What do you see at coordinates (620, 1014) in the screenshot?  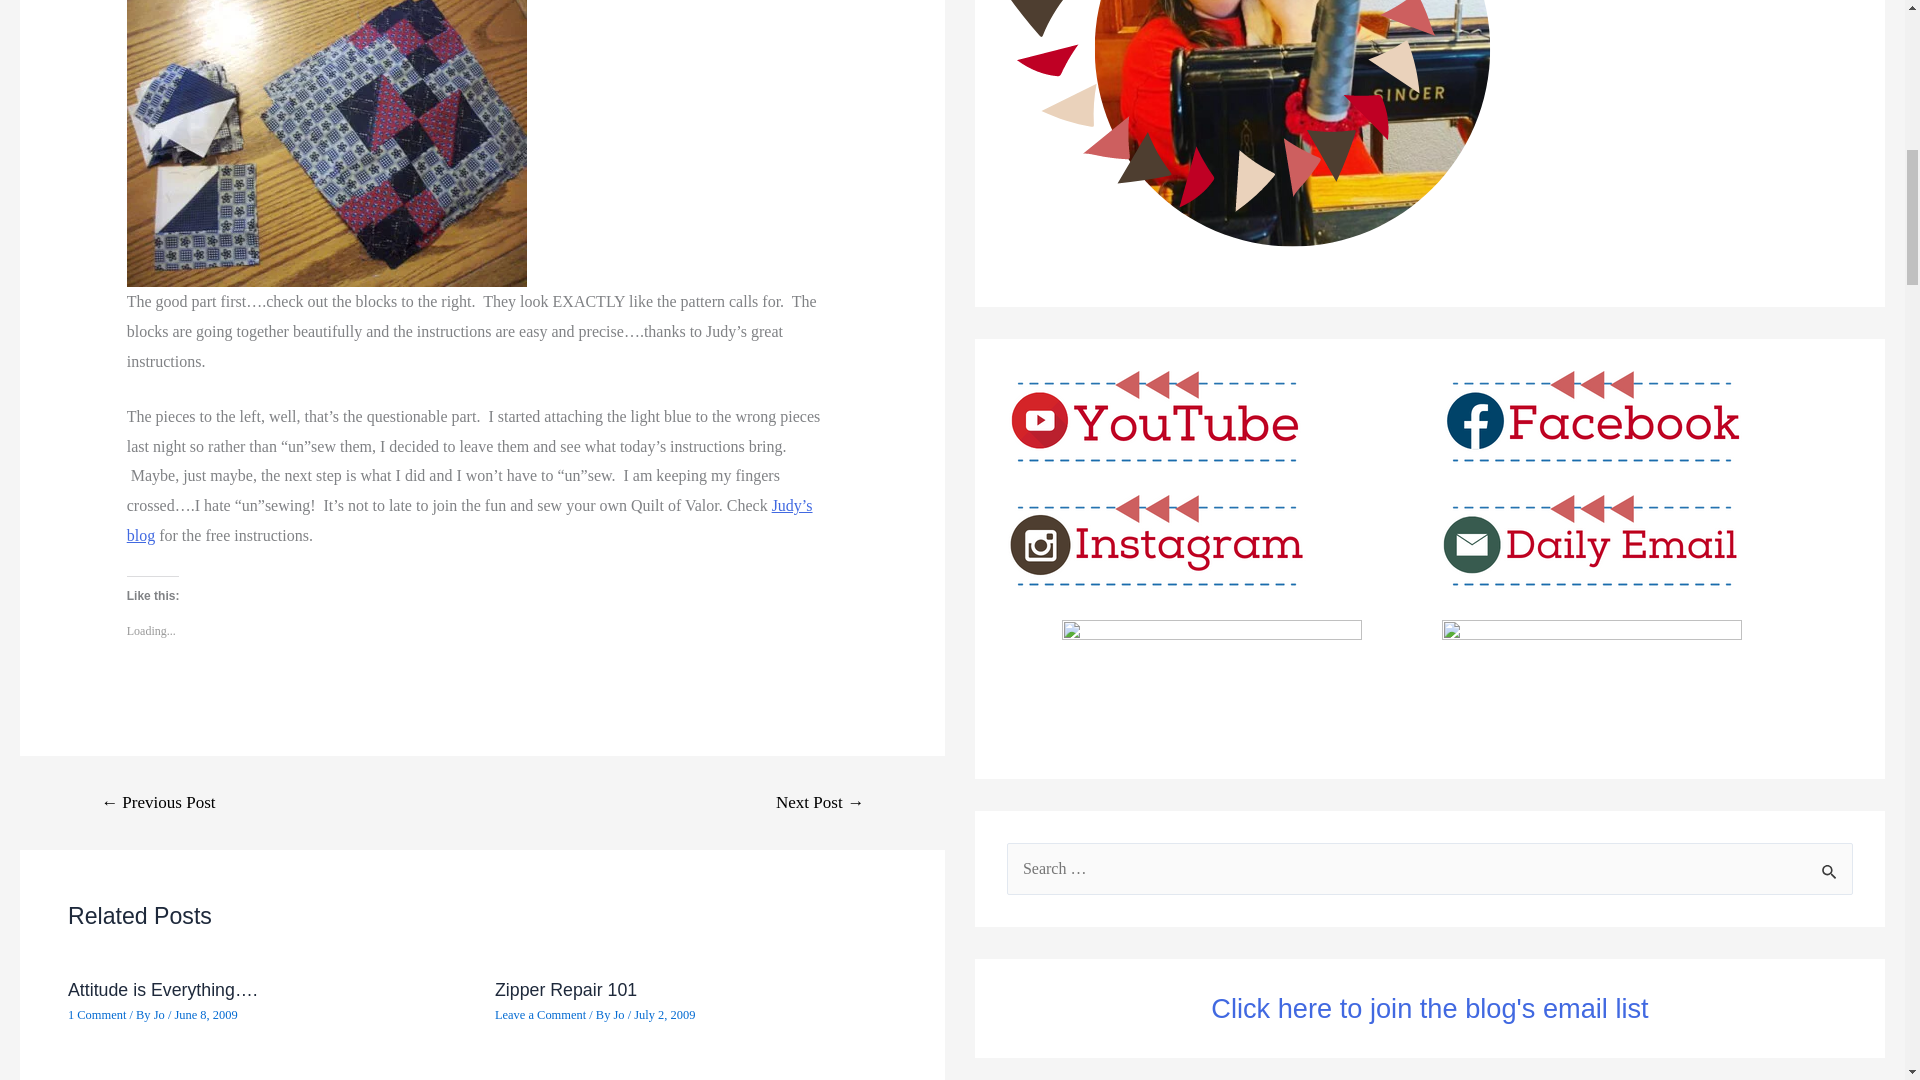 I see `View all posts by Jo` at bounding box center [620, 1014].